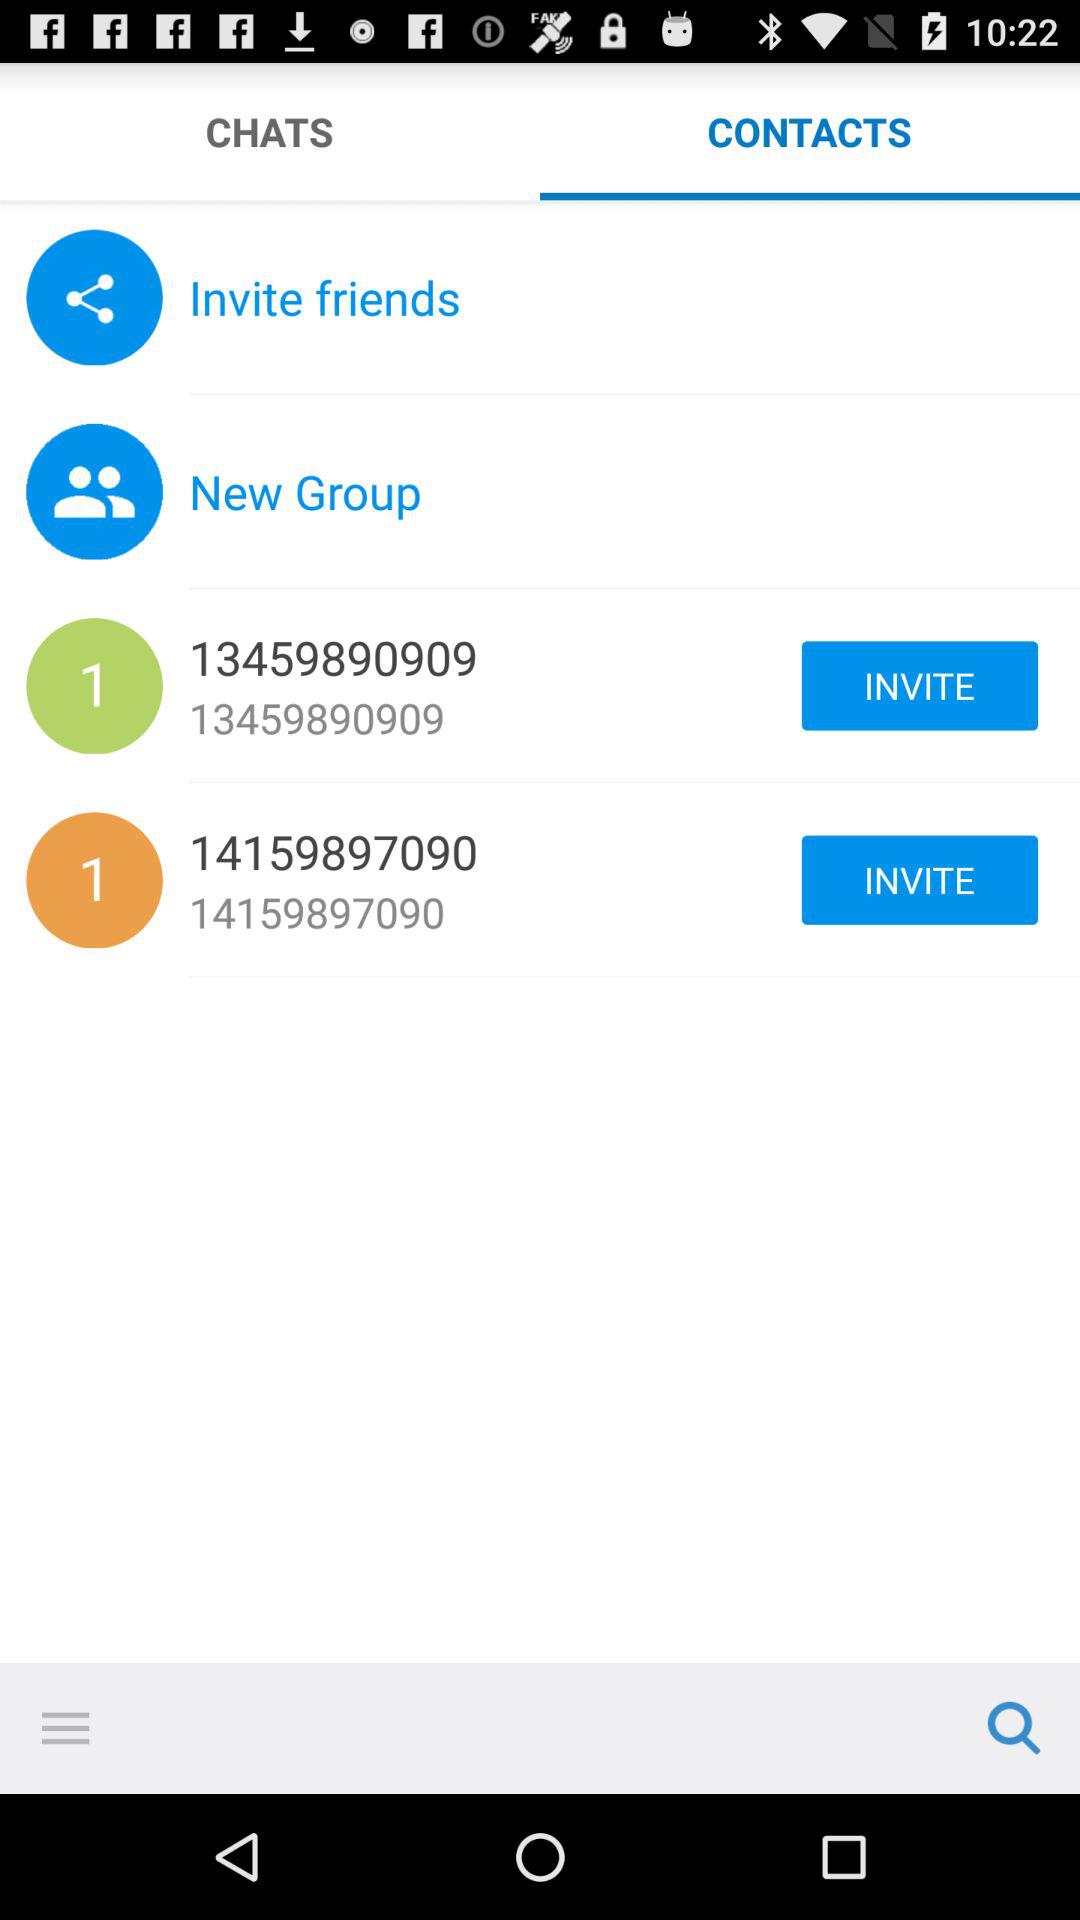 The width and height of the screenshot is (1080, 1920). Describe the element at coordinates (540, 205) in the screenshot. I see `slide across` at that location.